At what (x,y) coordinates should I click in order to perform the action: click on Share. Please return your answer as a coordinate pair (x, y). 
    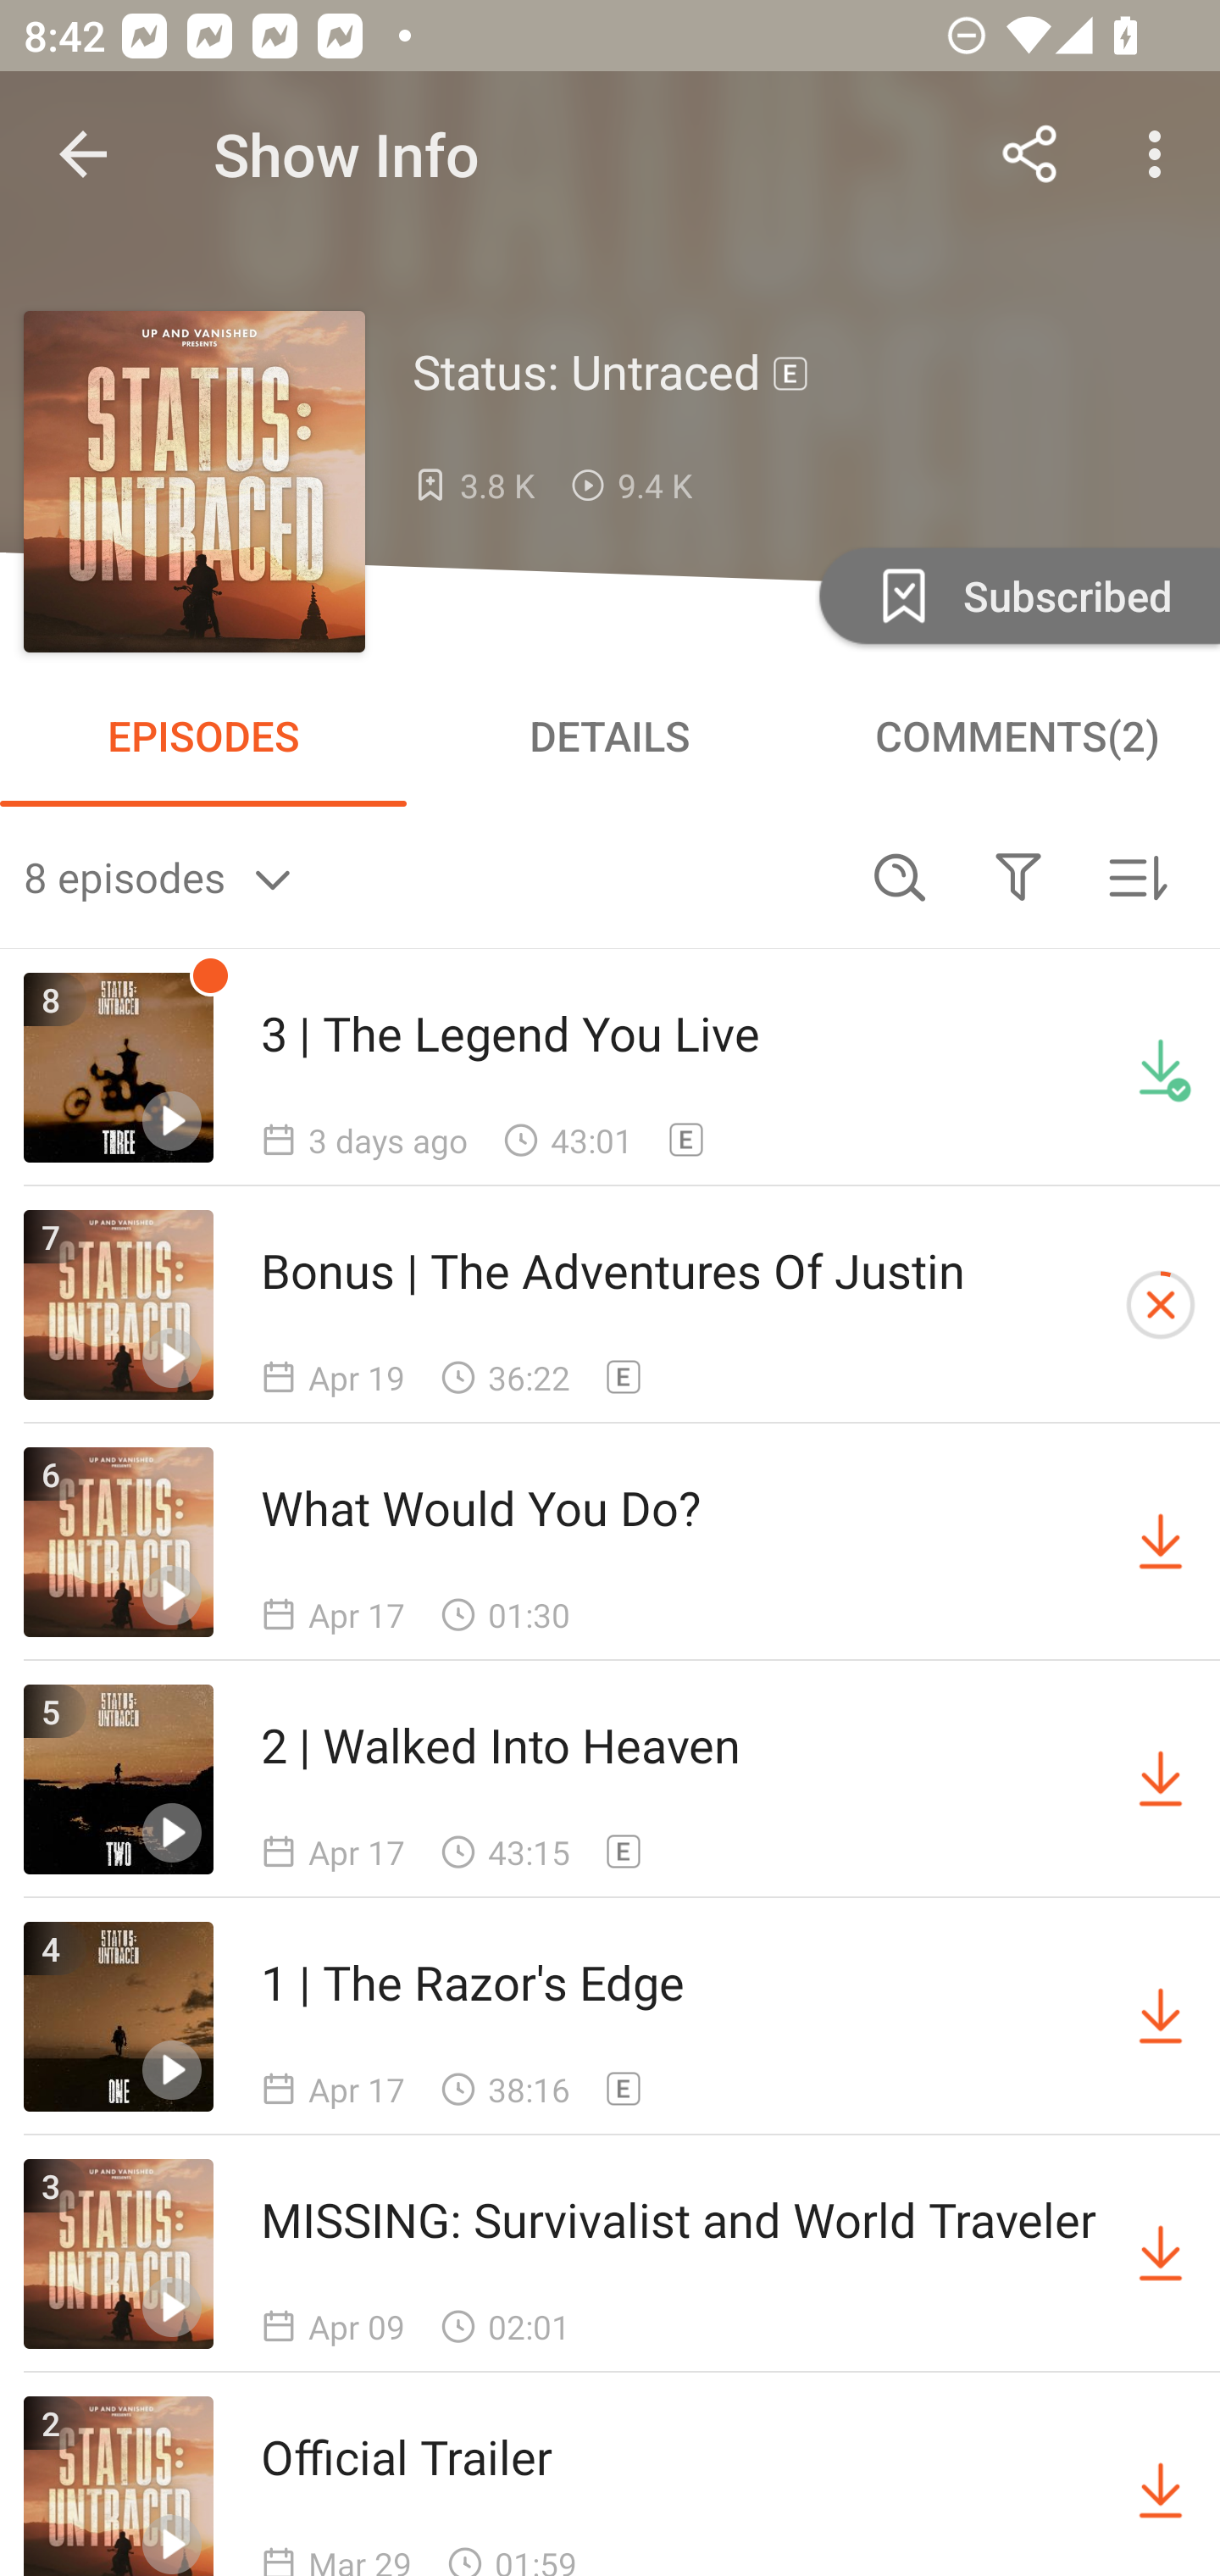
    Looking at the image, I should click on (1030, 154).